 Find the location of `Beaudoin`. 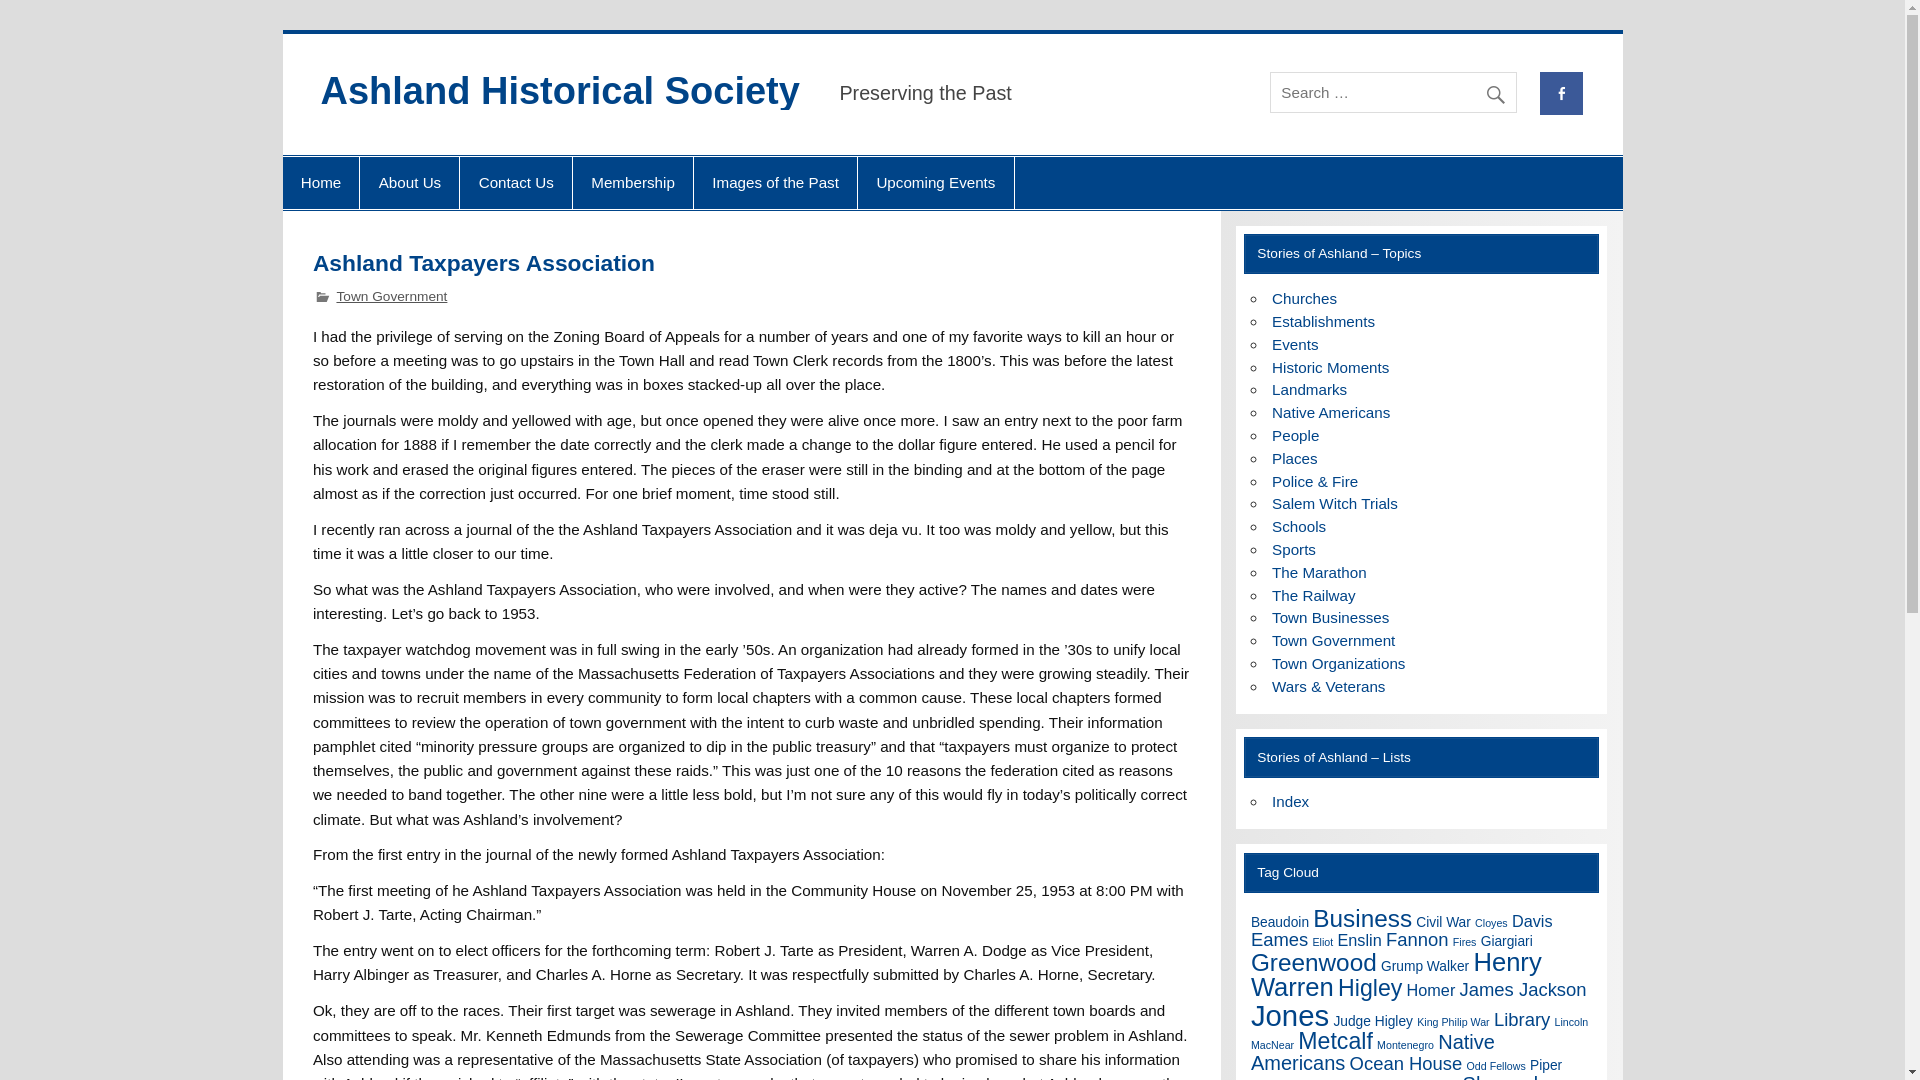

Beaudoin is located at coordinates (1280, 922).